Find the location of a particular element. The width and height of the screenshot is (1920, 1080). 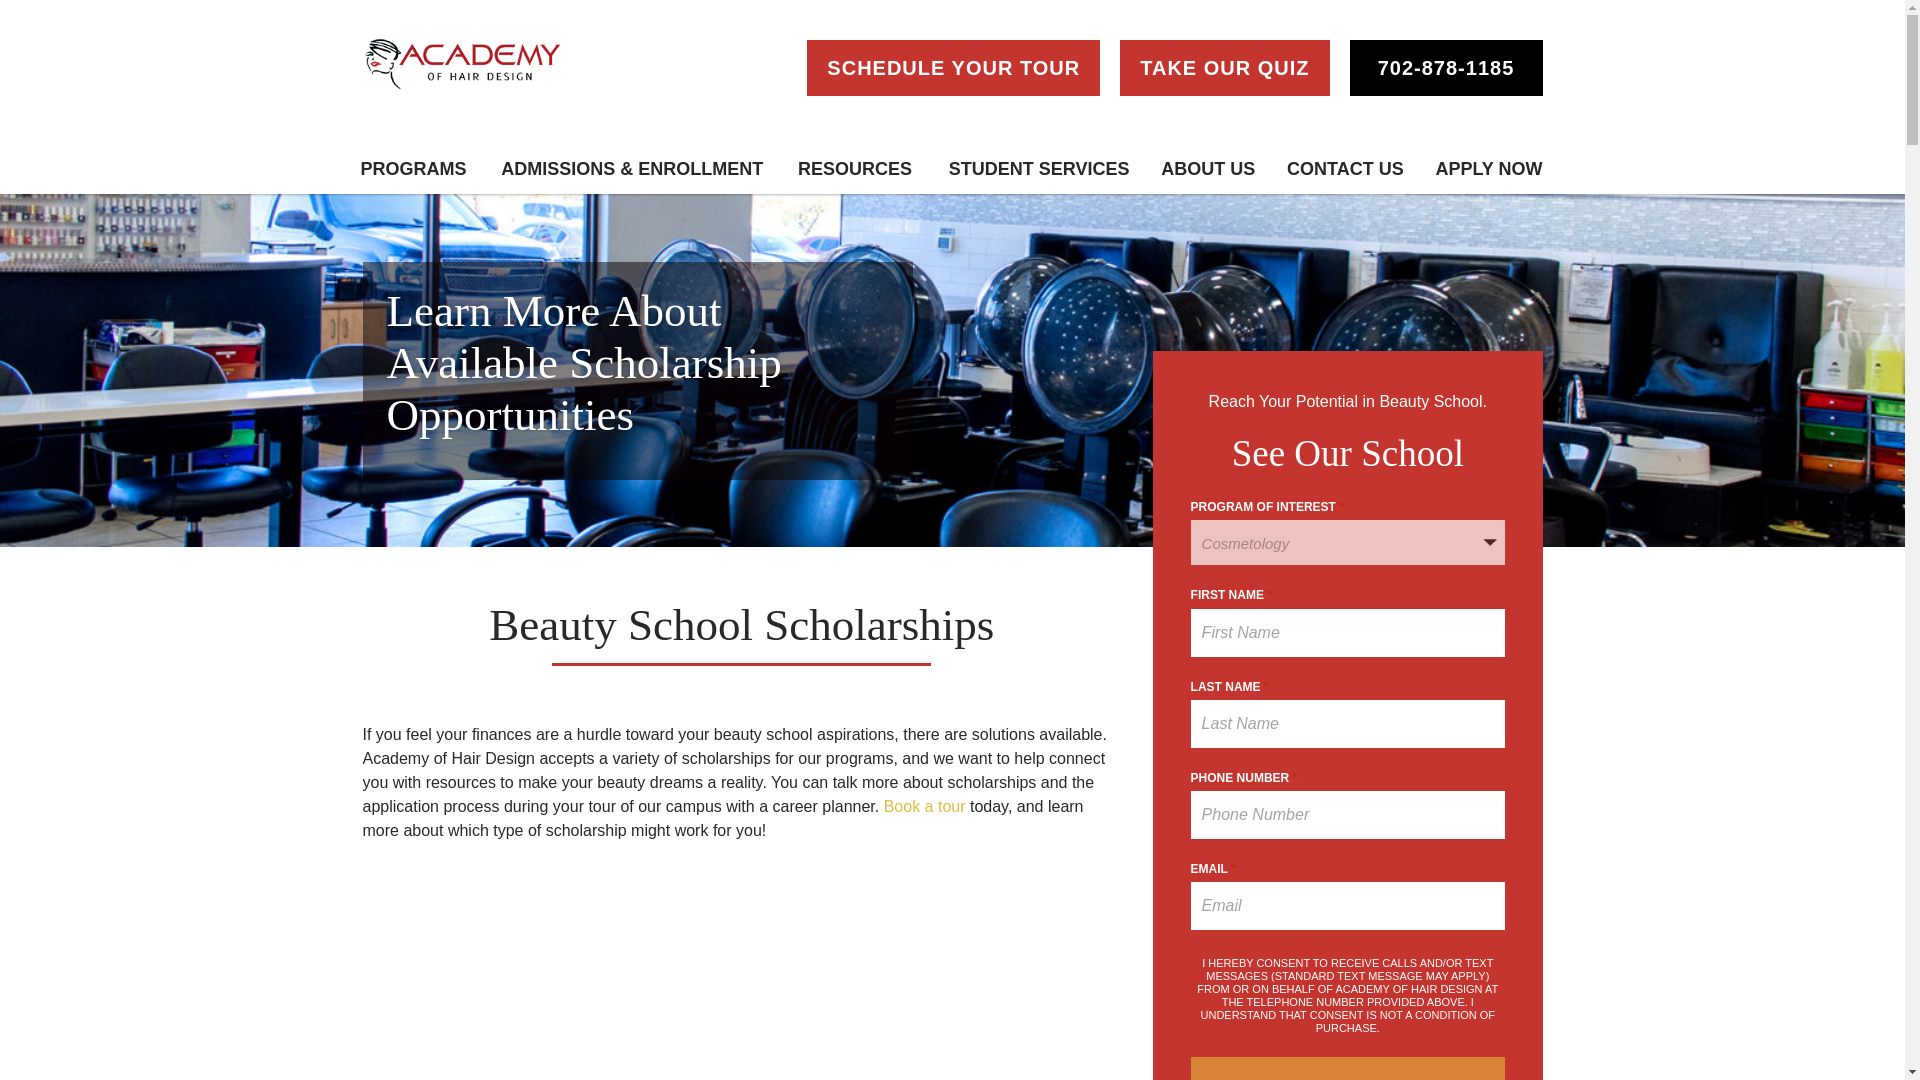

TAKE OUR QUIZ is located at coordinates (1224, 68).